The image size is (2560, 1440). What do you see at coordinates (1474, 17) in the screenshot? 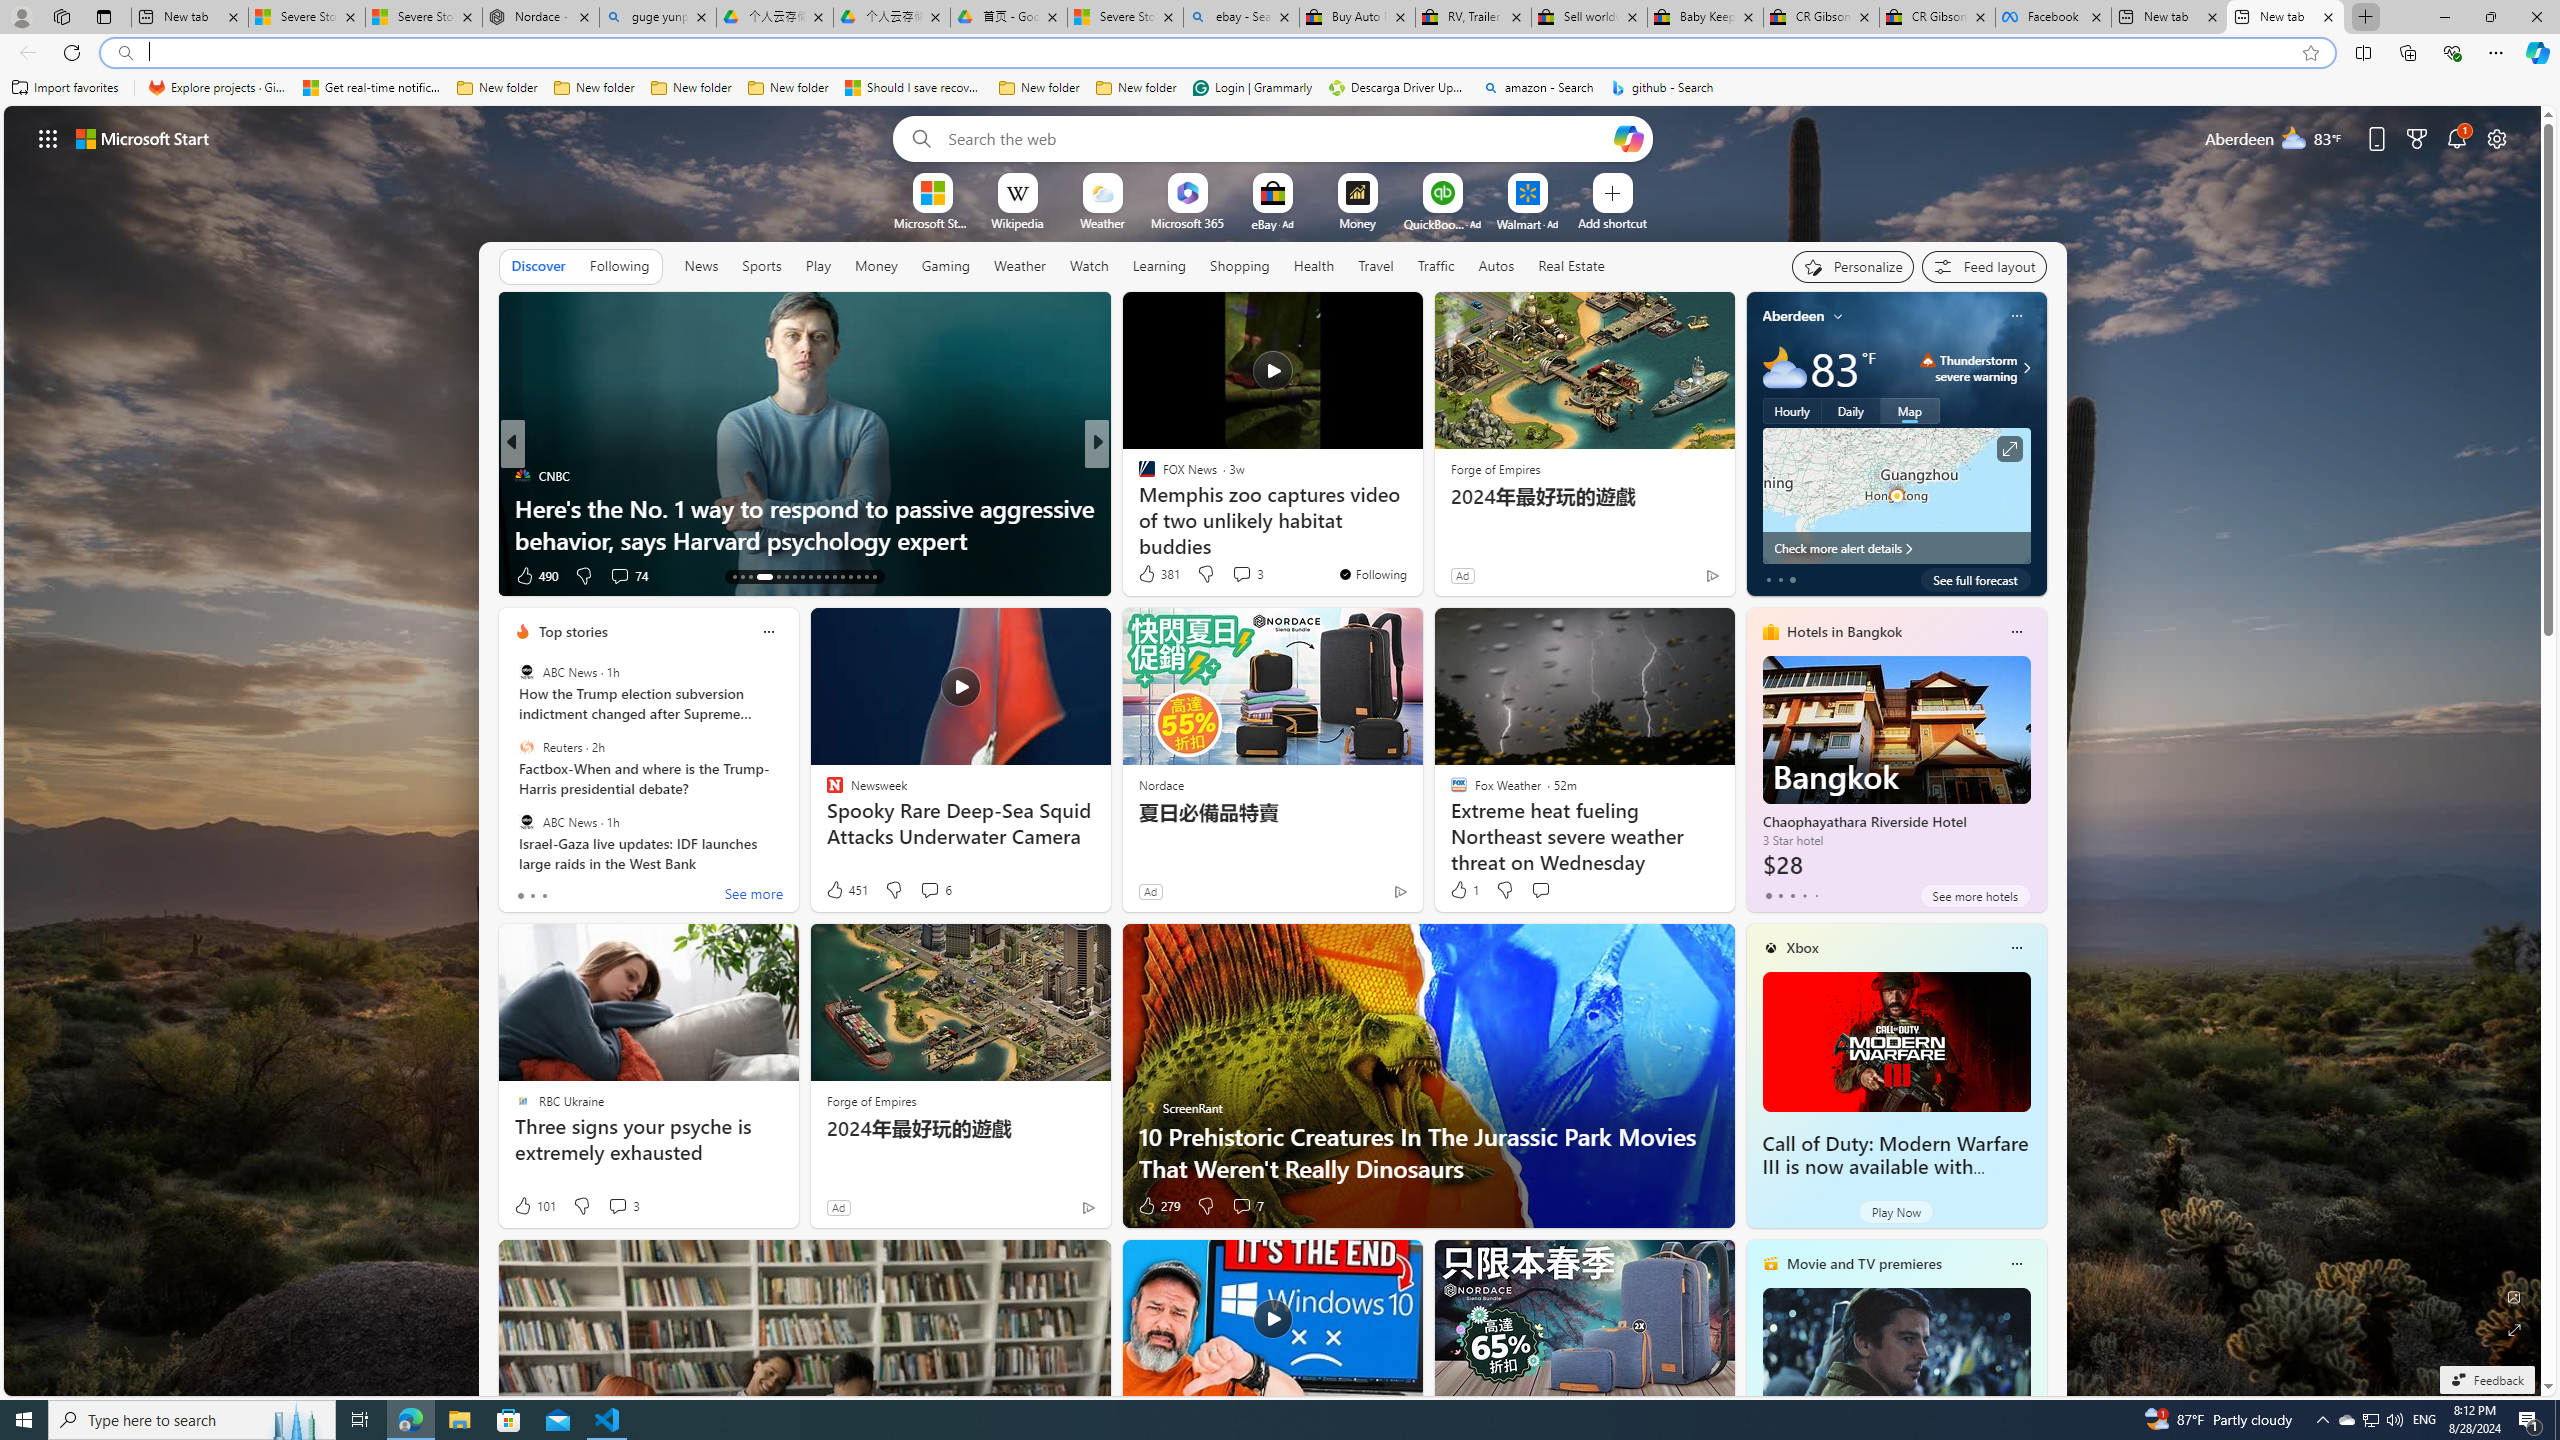
I see `RV, Trailer & Camper Steps & Ladders for sale | eBay` at bounding box center [1474, 17].